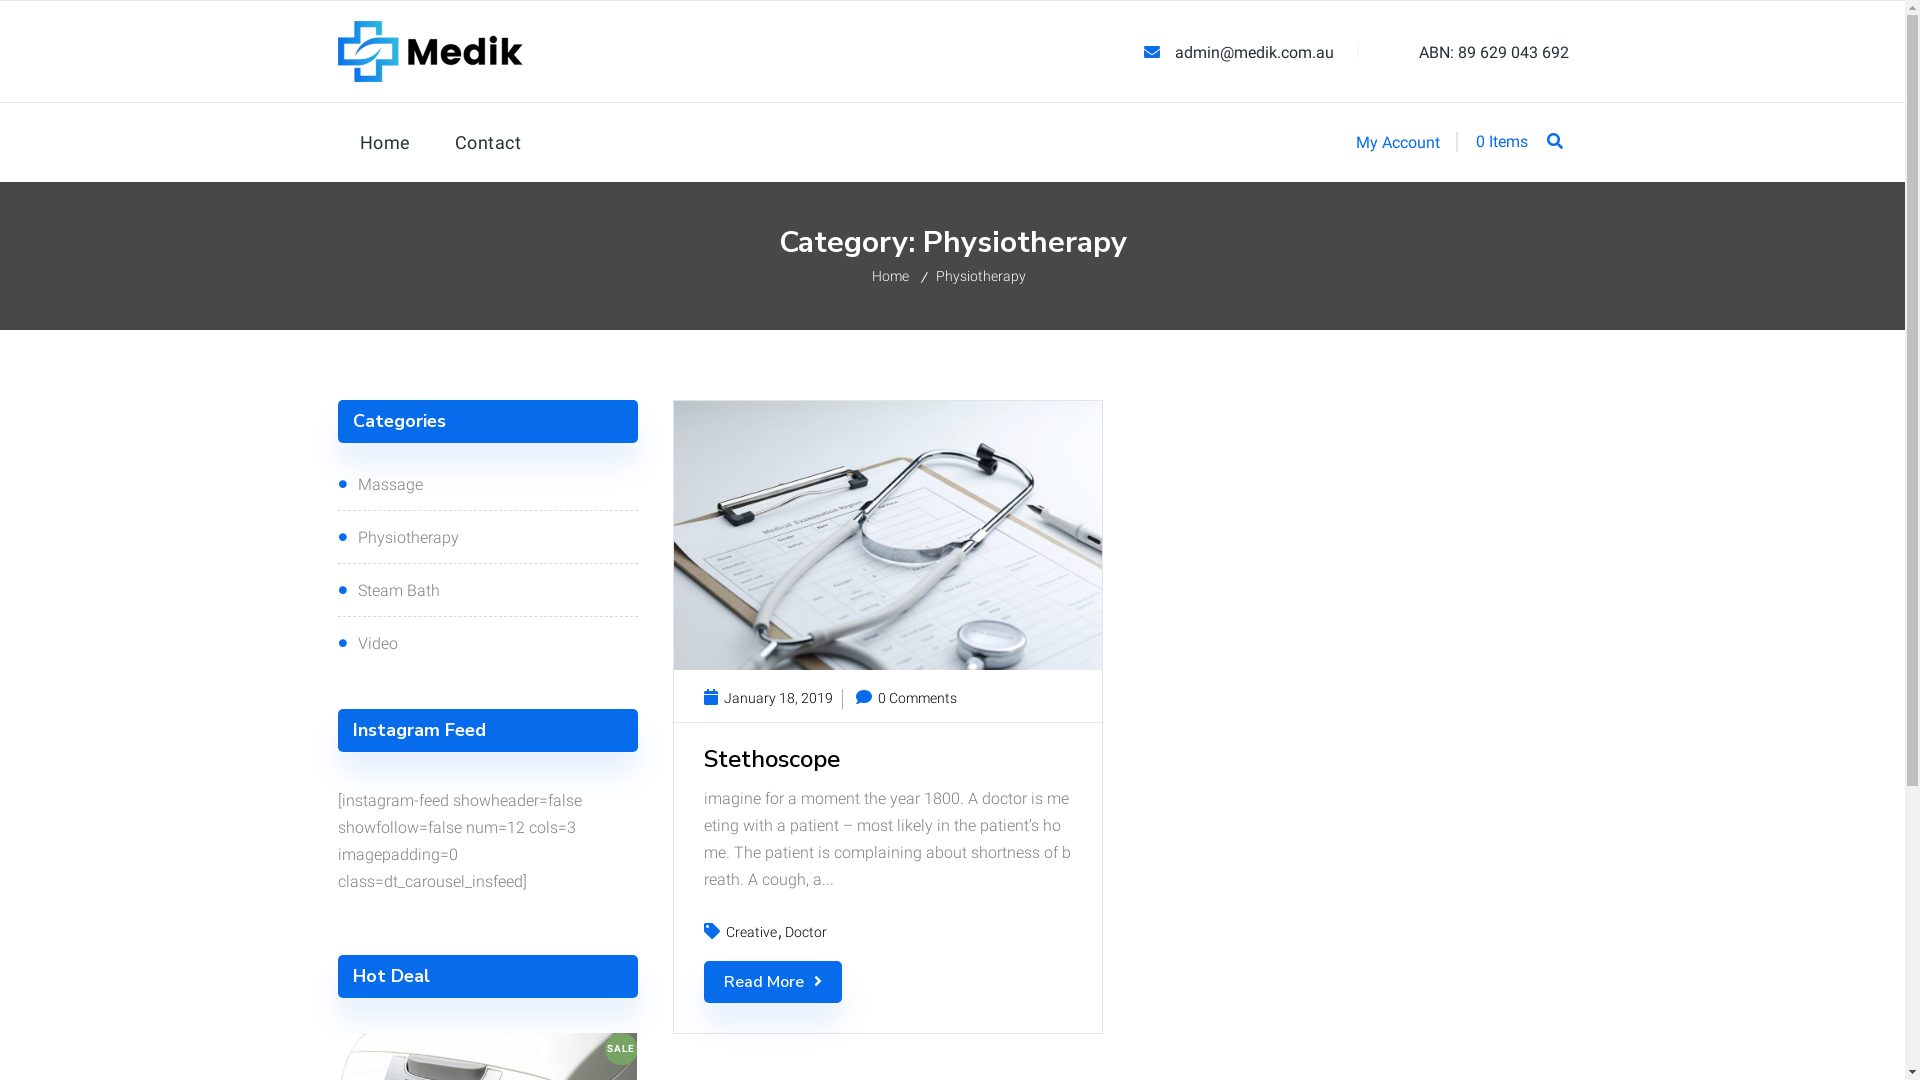 The image size is (1920, 1080). Describe the element at coordinates (1380, 542) in the screenshot. I see `Go` at that location.